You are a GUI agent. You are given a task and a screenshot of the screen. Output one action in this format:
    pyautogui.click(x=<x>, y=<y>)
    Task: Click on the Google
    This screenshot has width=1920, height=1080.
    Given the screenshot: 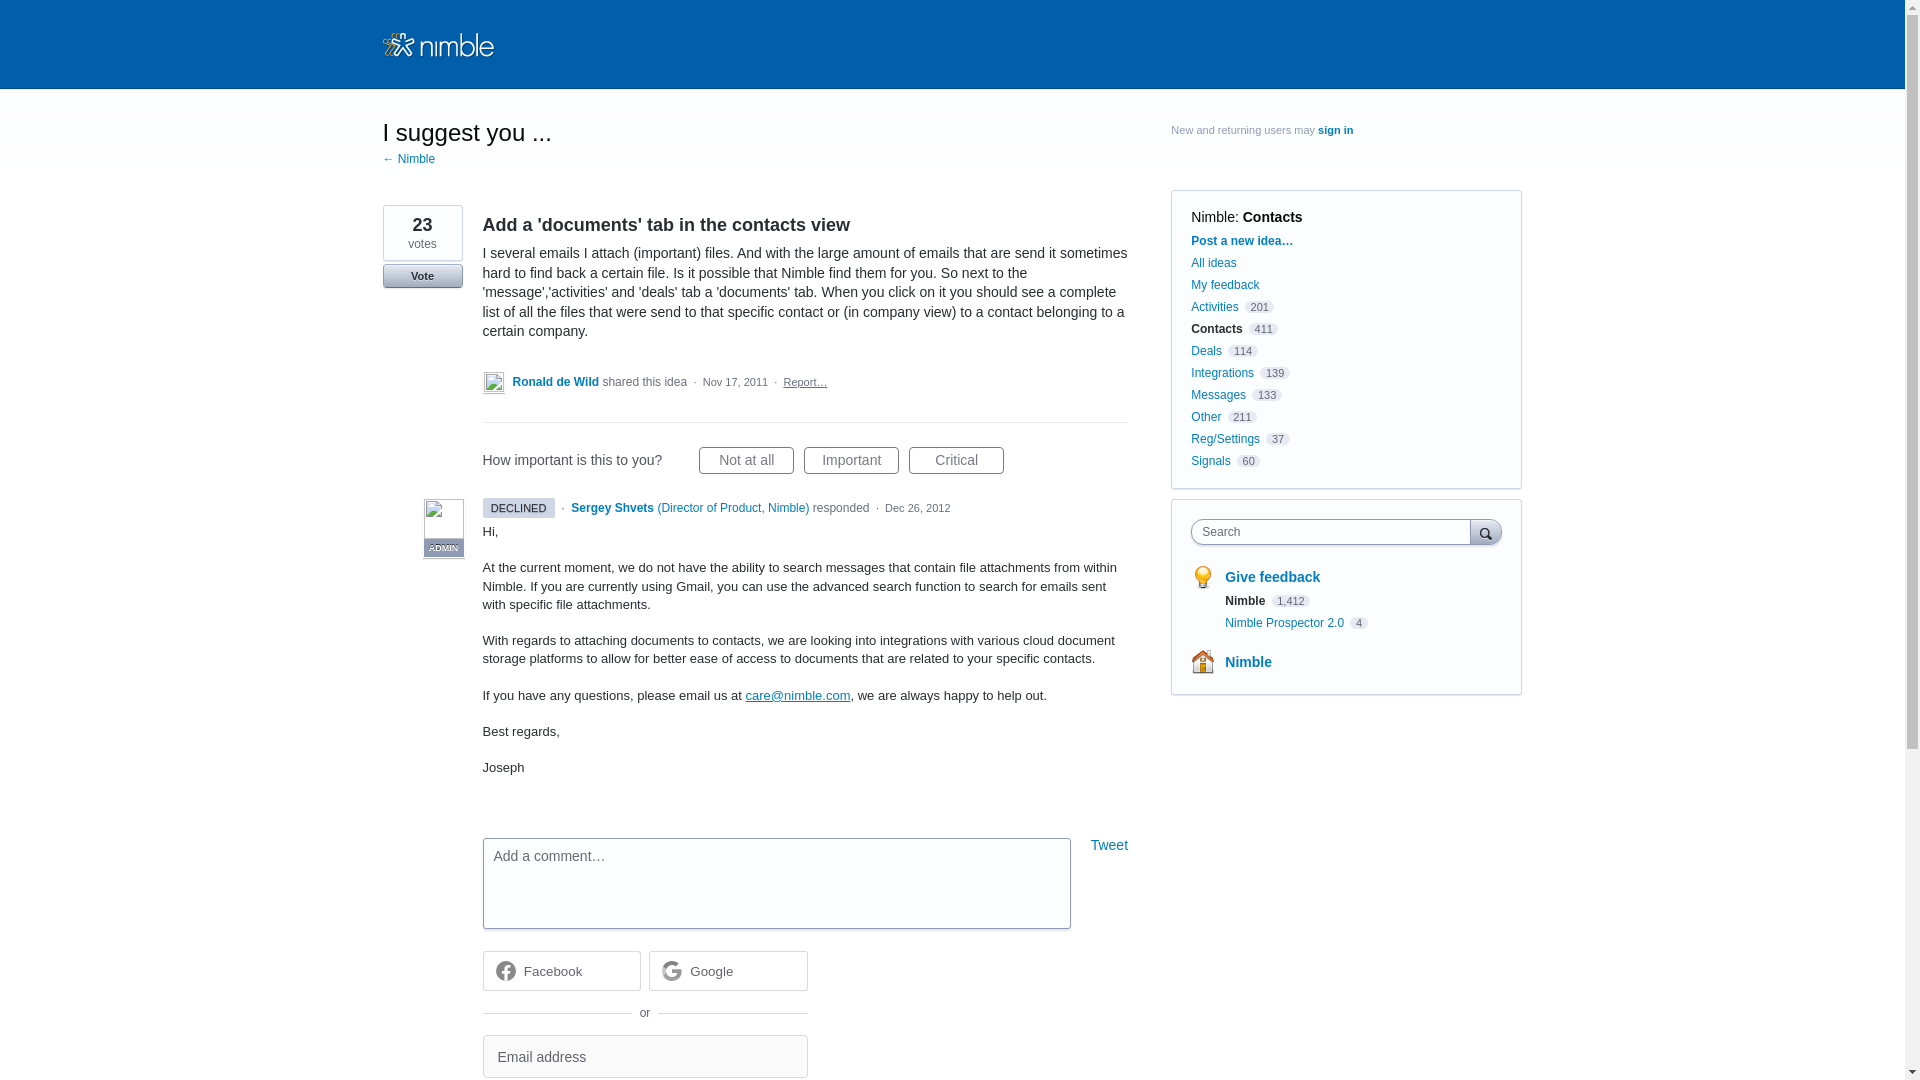 What is the action you would take?
    pyautogui.click(x=728, y=971)
    